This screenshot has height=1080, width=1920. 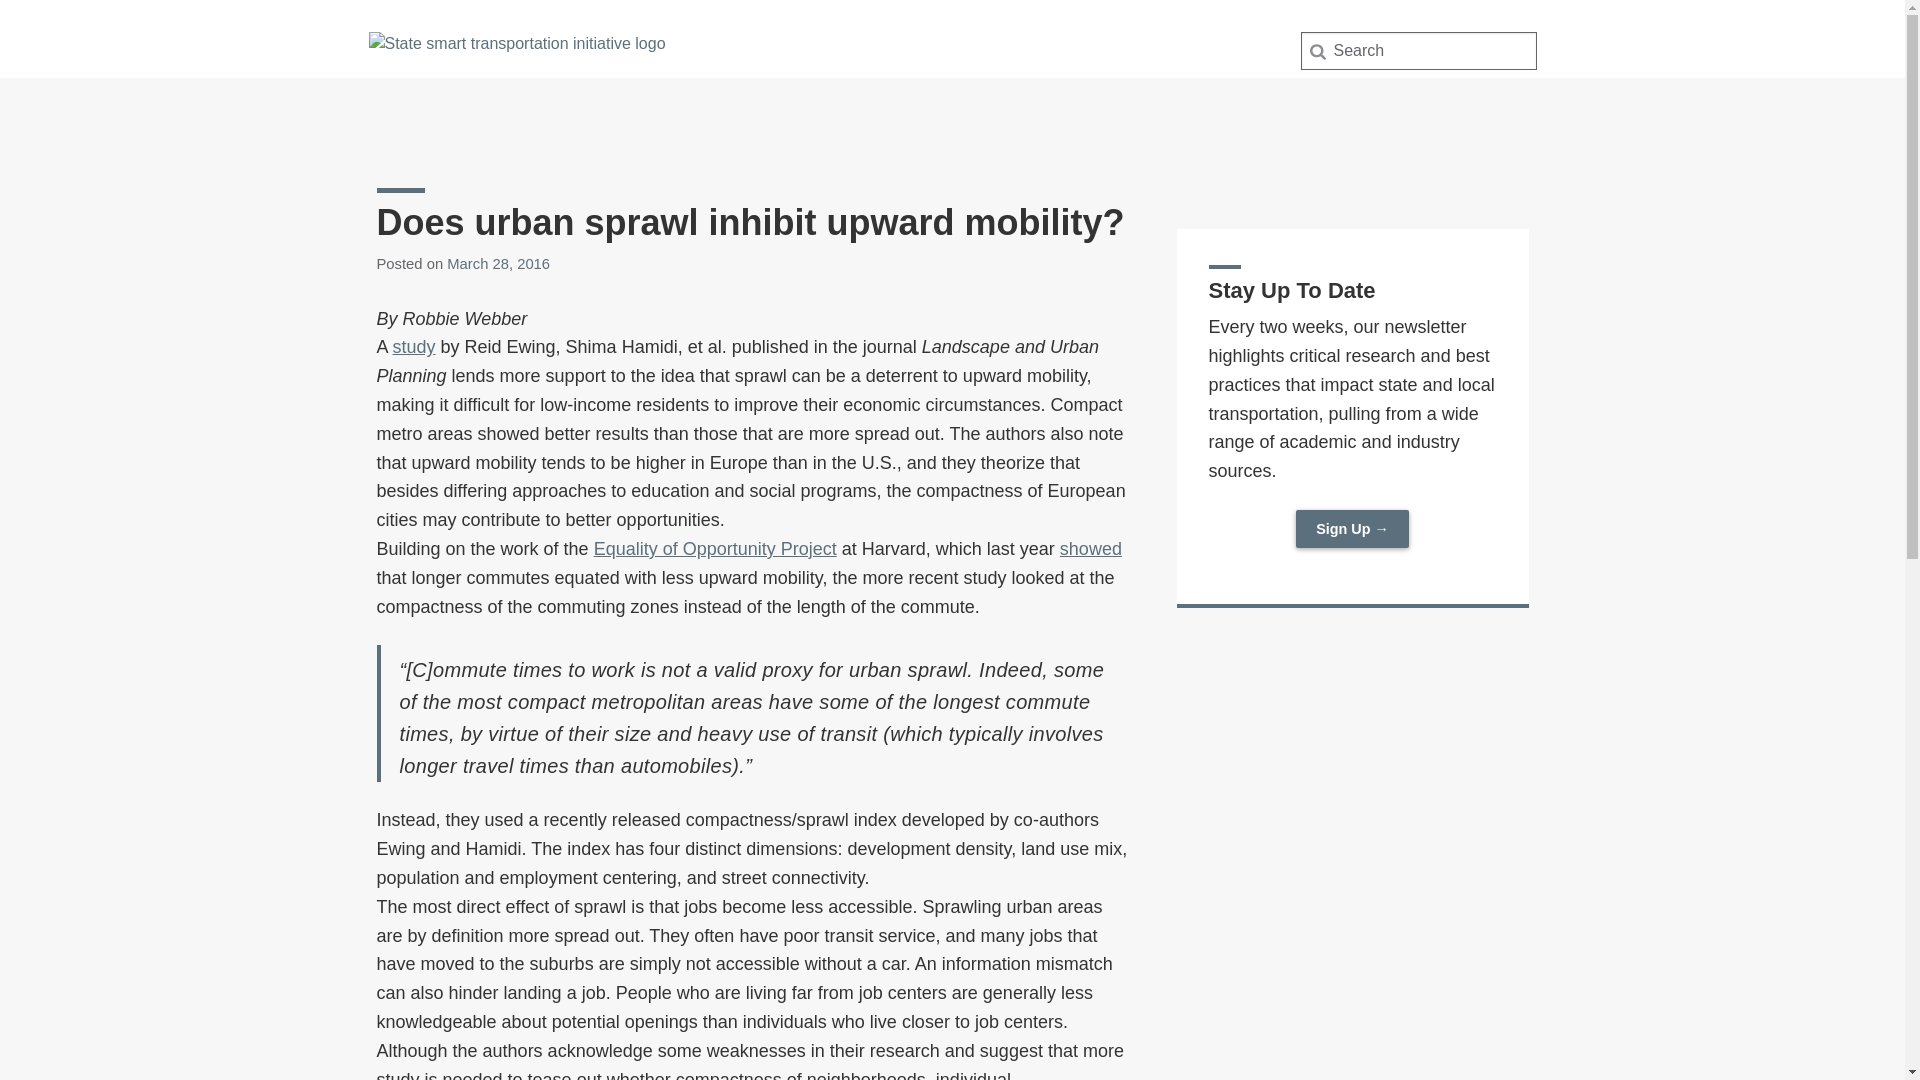 What do you see at coordinates (715, 548) in the screenshot?
I see `Equality of Opportunity Project` at bounding box center [715, 548].